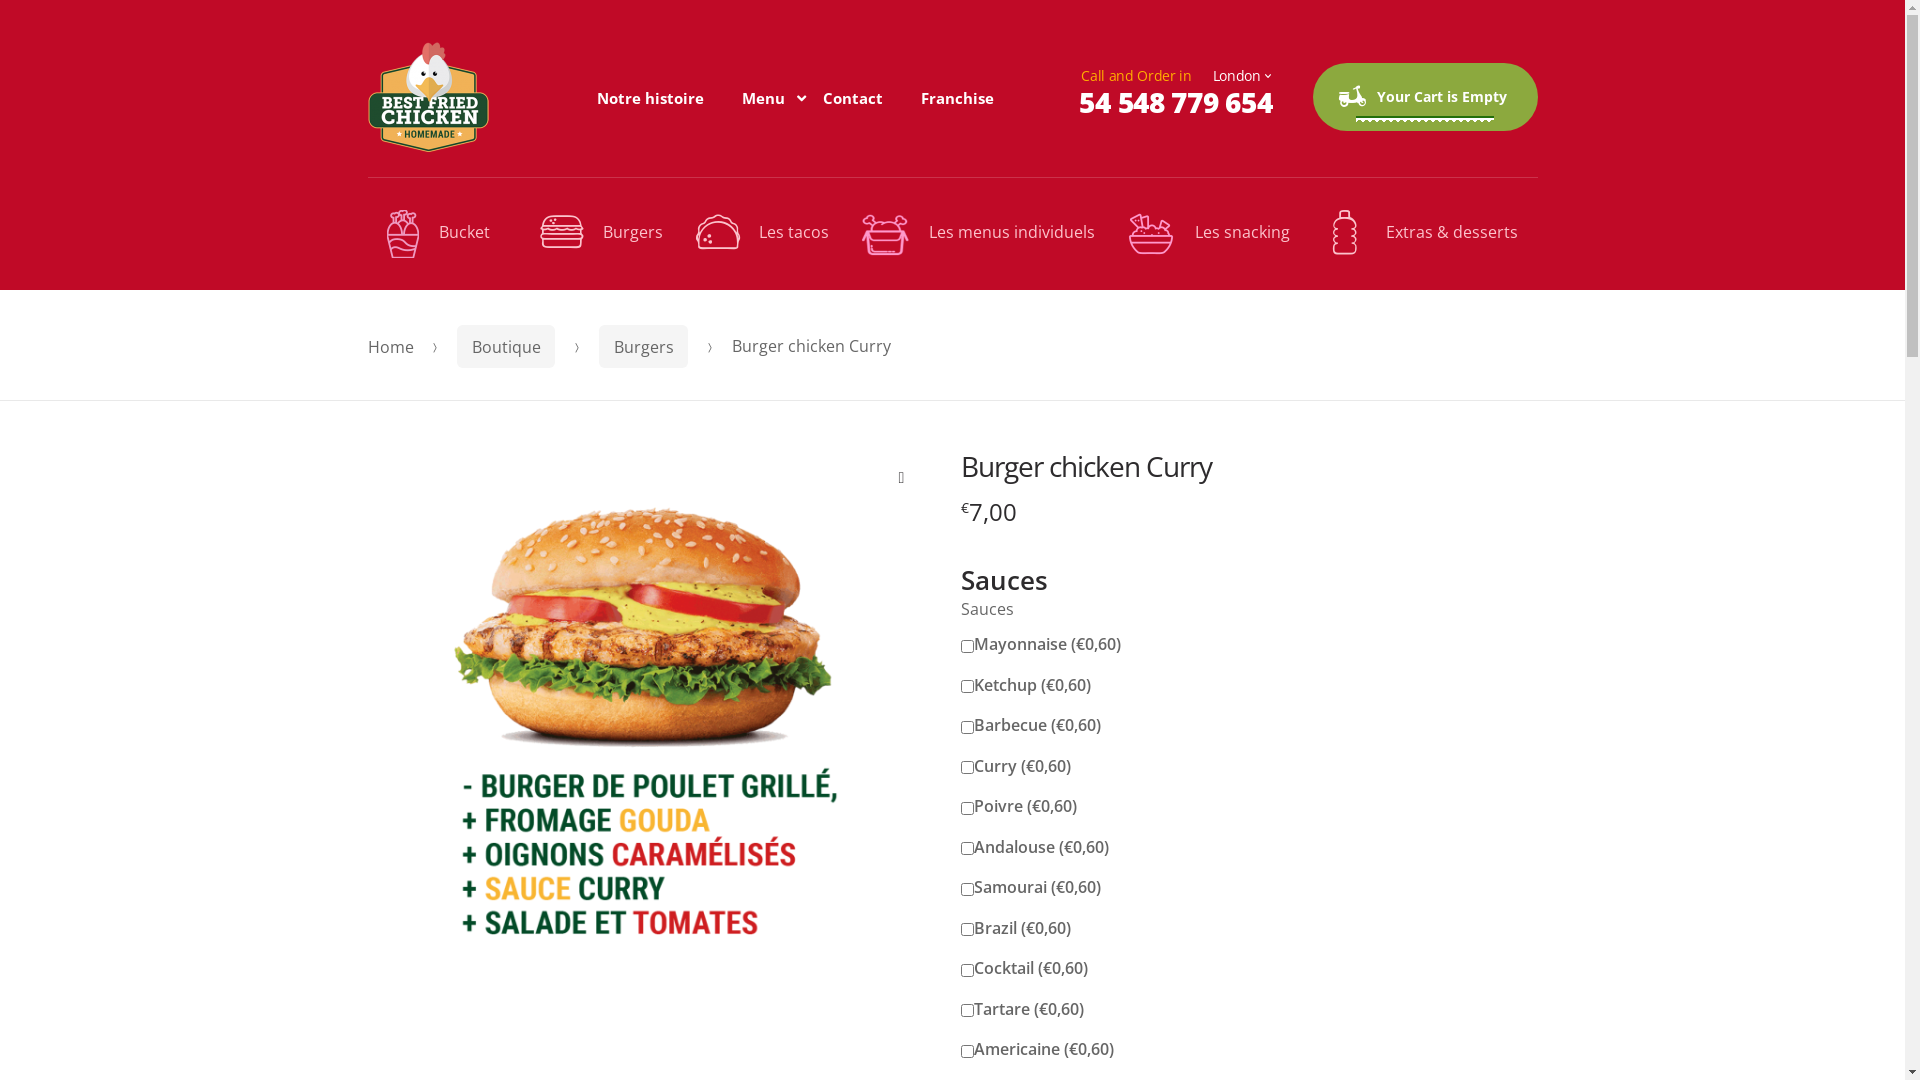 Image resolution: width=1920 pixels, height=1080 pixels. Describe the element at coordinates (650, 731) in the screenshot. I see `BURGERCURRY` at that location.